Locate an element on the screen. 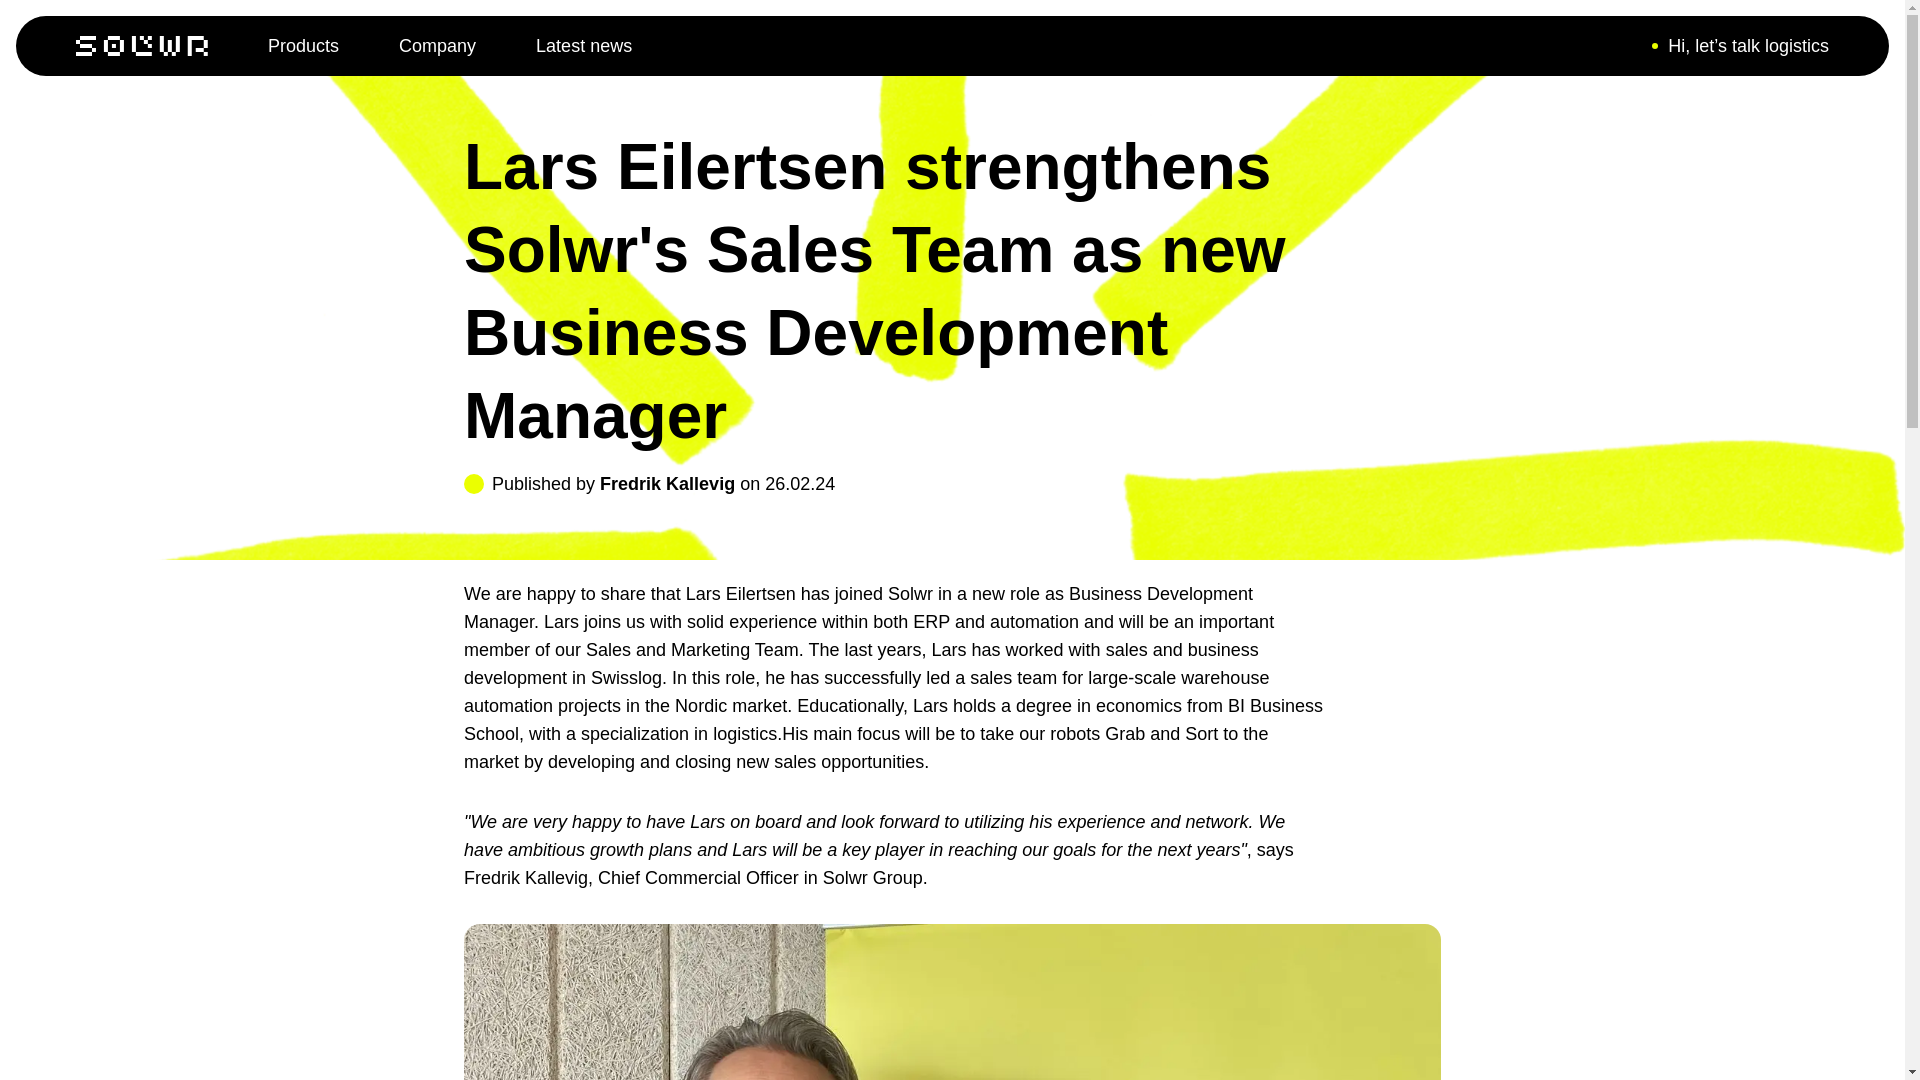 The height and width of the screenshot is (1080, 1920). Products is located at coordinates (304, 46).